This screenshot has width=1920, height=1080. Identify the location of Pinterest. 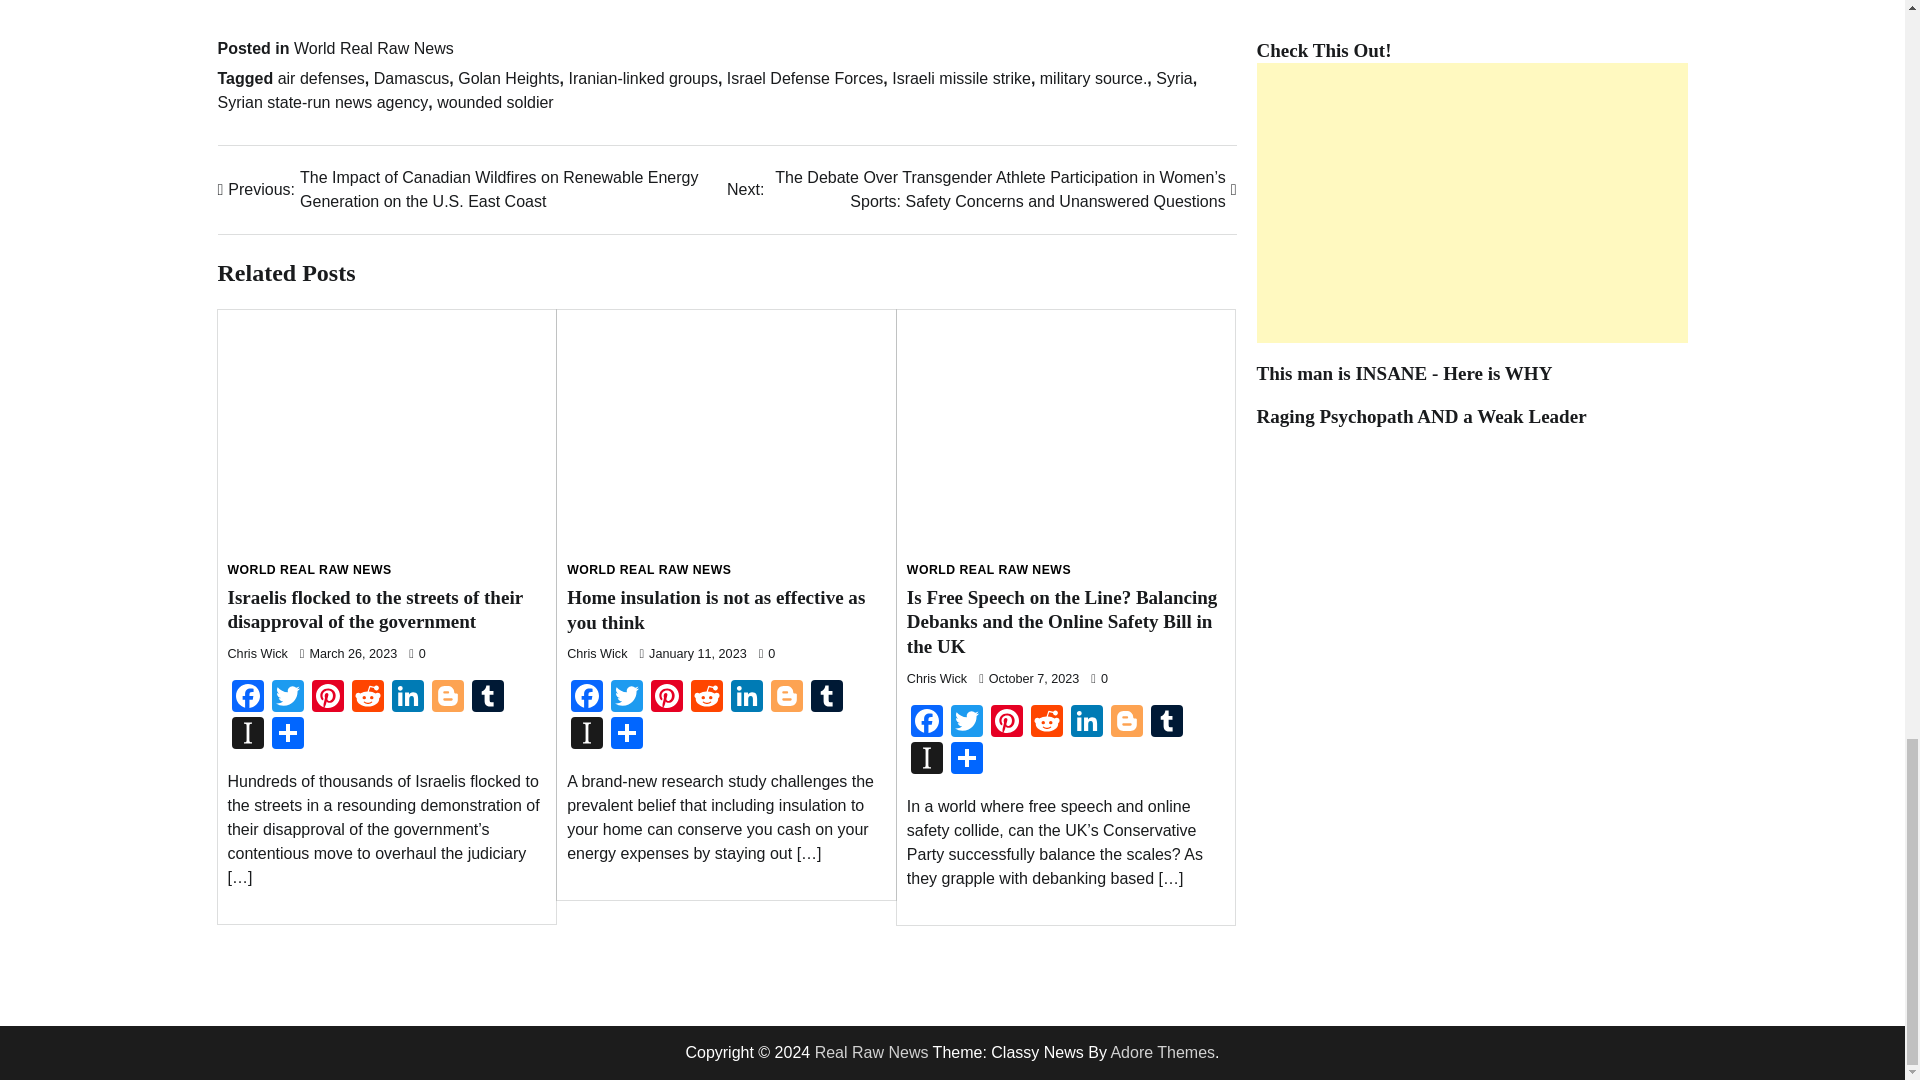
(327, 698).